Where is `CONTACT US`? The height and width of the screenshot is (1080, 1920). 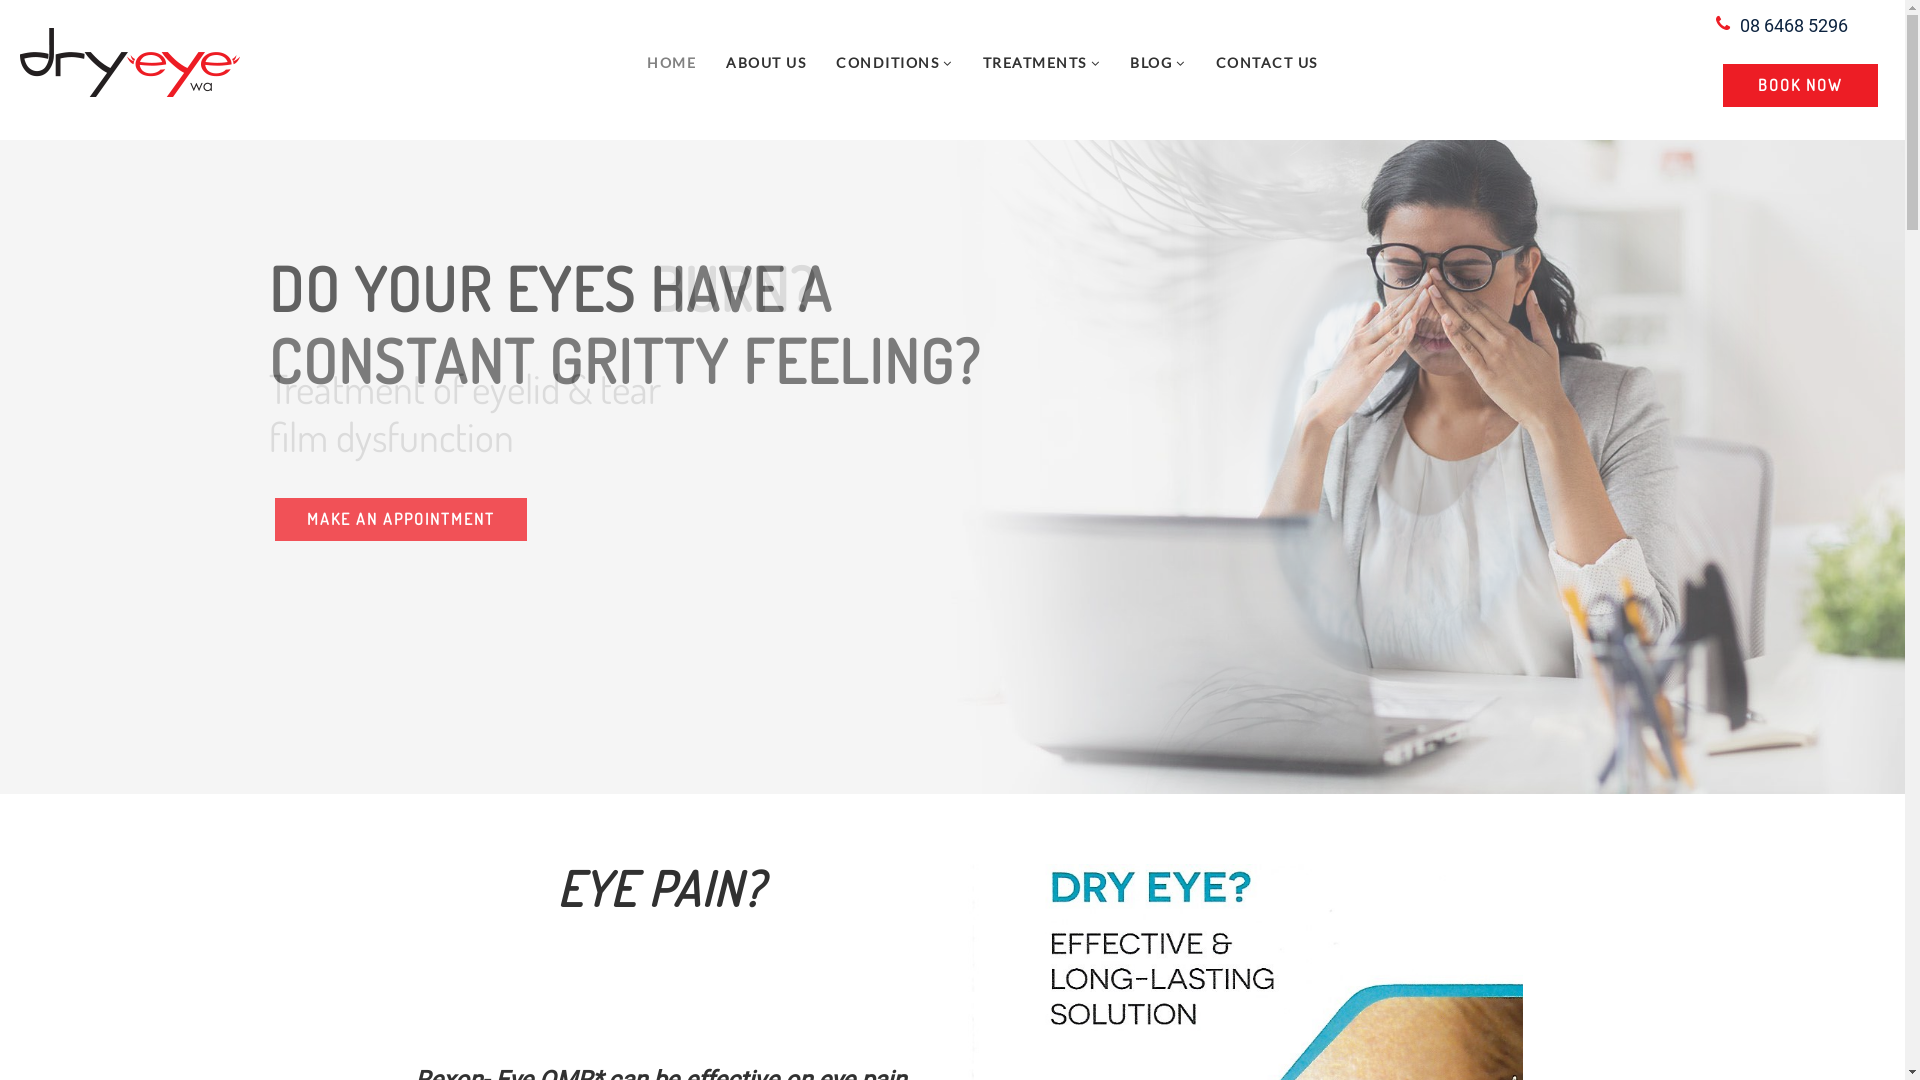
CONTACT US is located at coordinates (1267, 62).